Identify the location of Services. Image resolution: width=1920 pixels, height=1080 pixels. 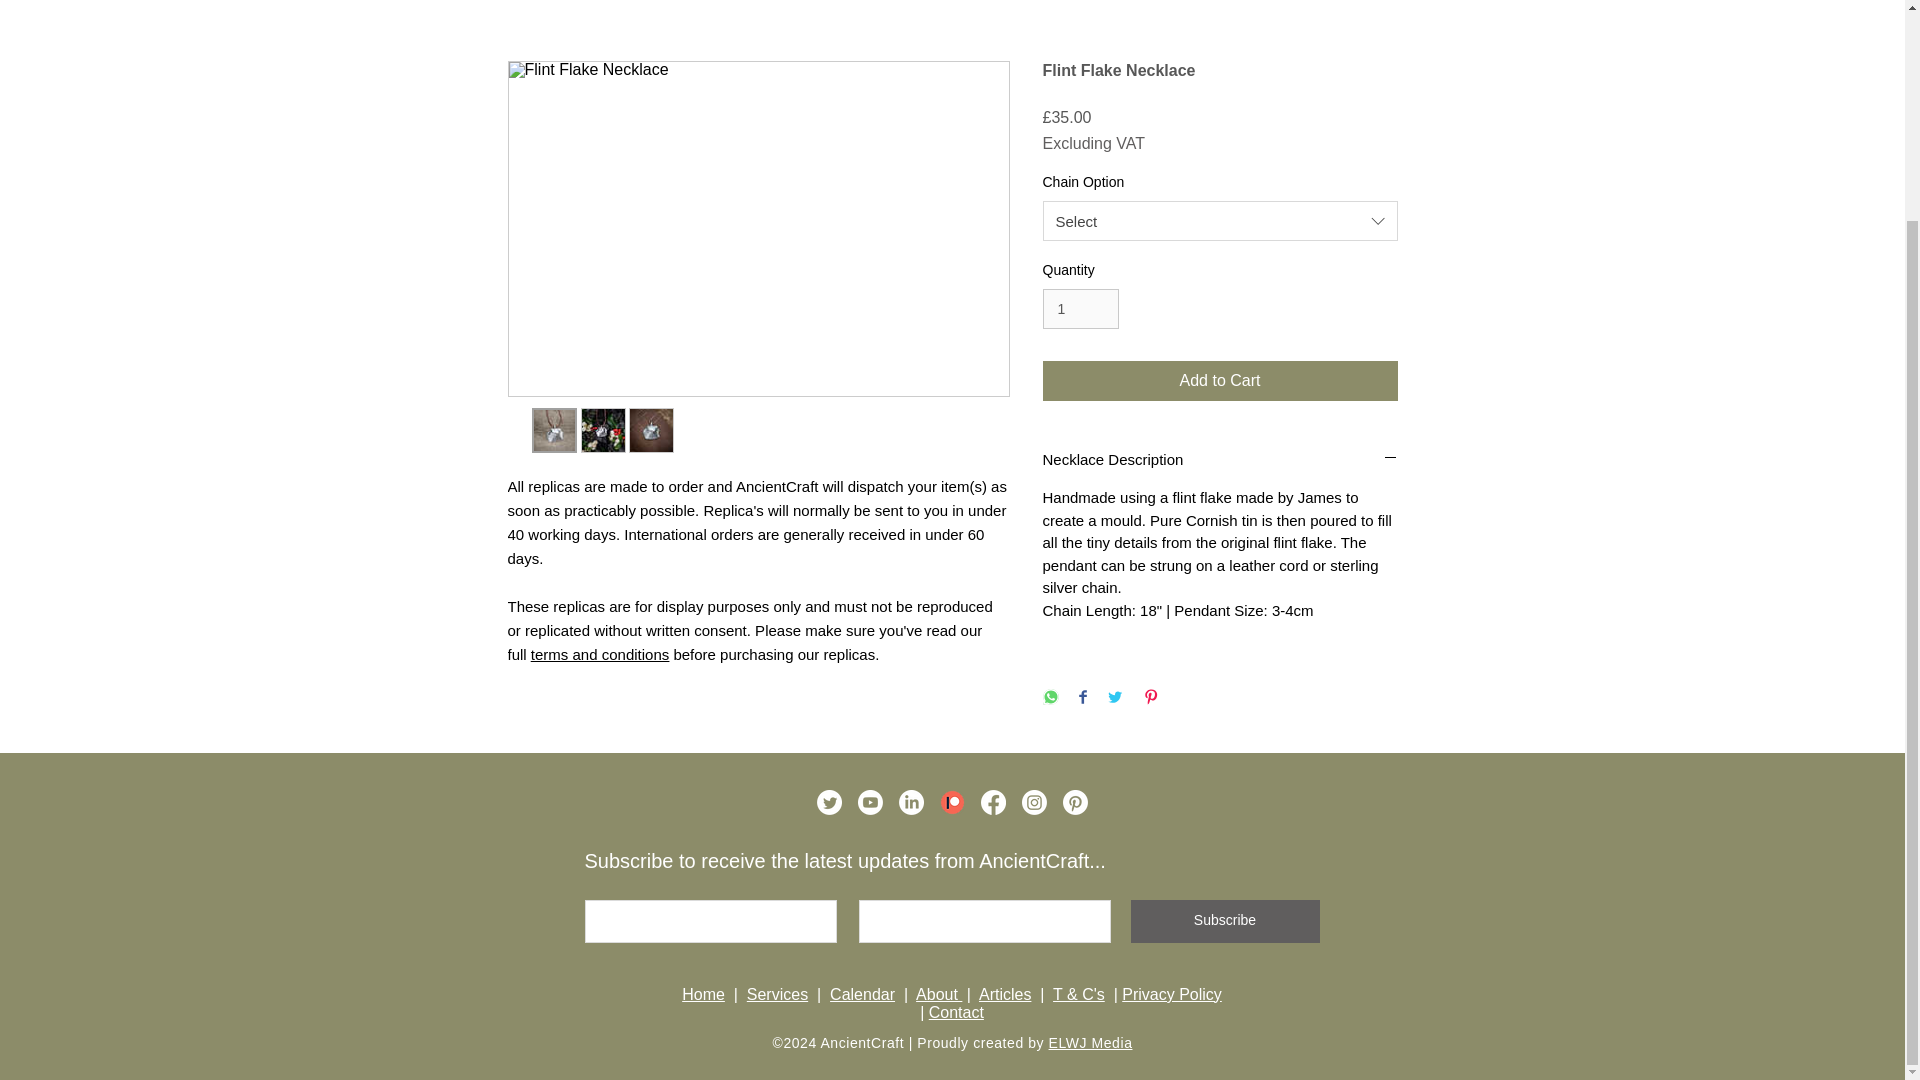
(777, 994).